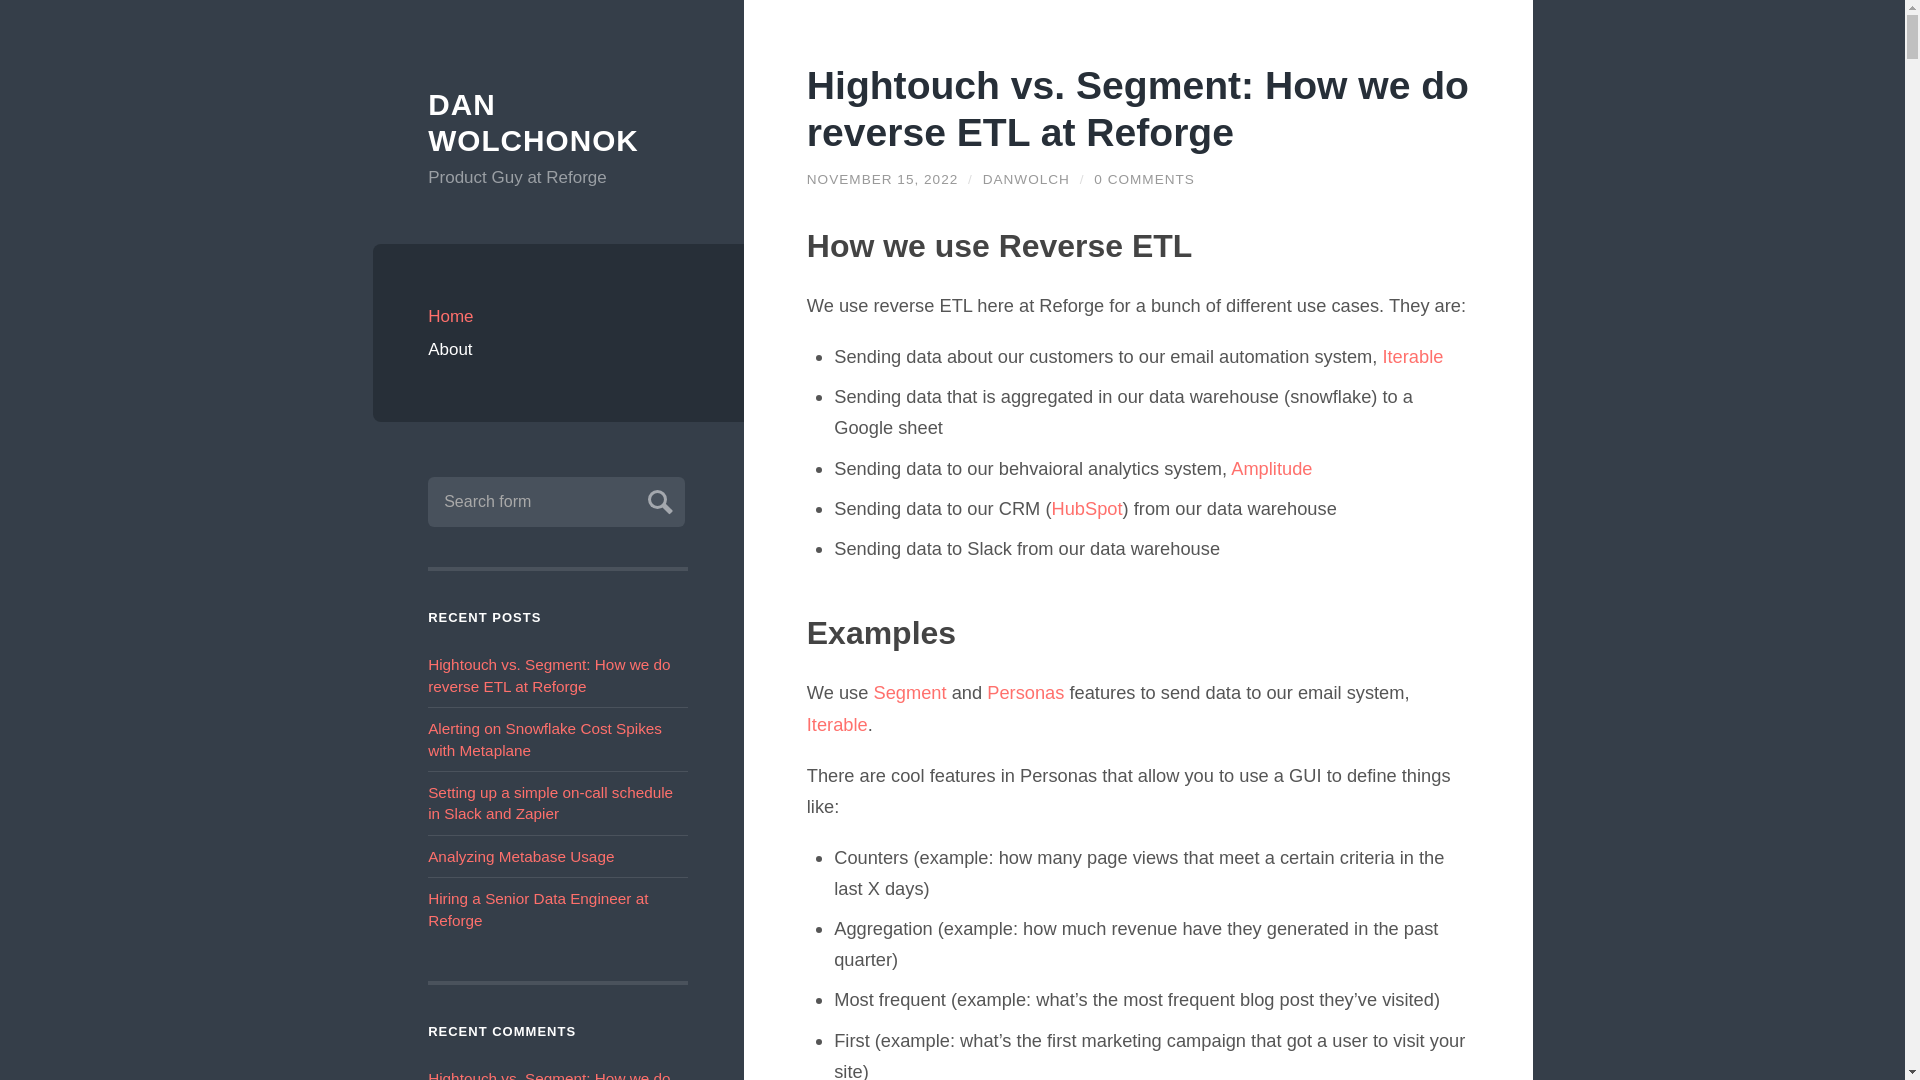  Describe the element at coordinates (882, 178) in the screenshot. I see `Hightouch vs. Segment: How we do reverse ETL at Reforge` at that location.